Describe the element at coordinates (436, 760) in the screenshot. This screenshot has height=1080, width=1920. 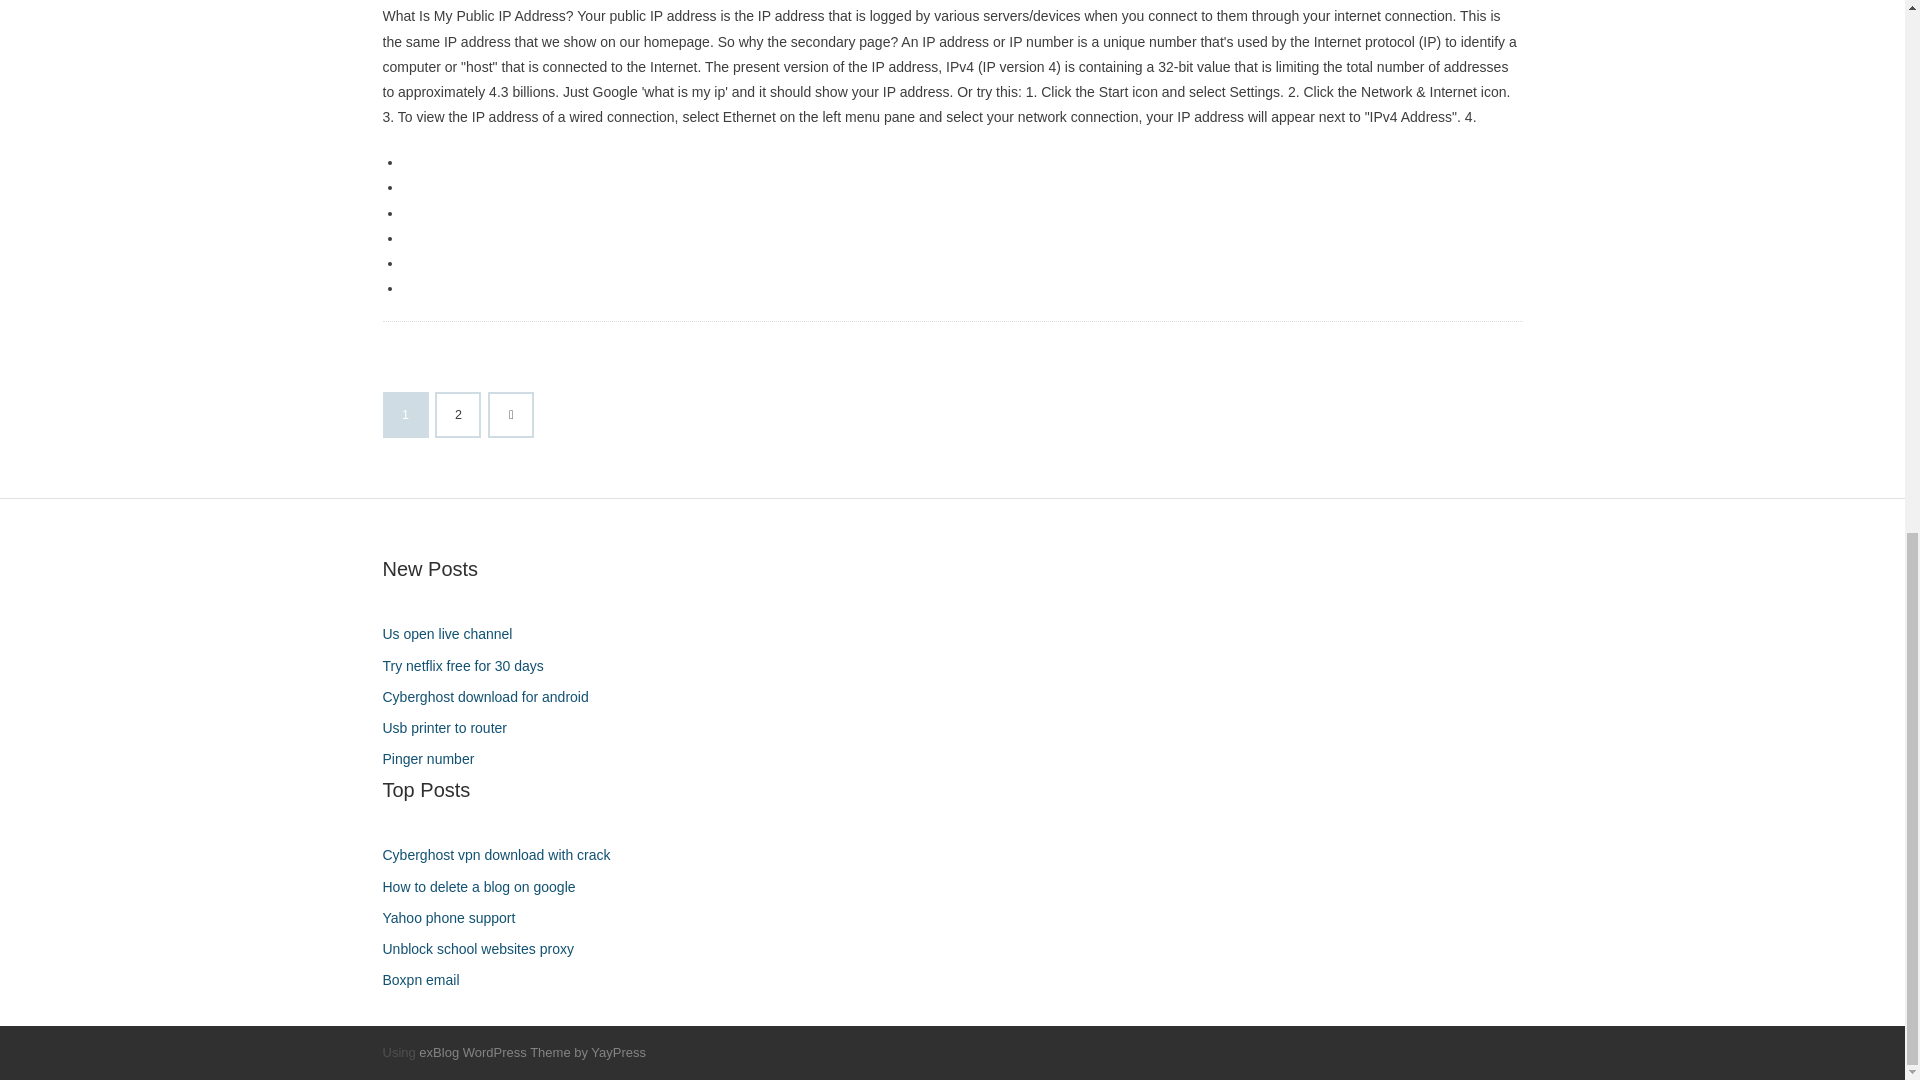
I see `Pinger number` at that location.